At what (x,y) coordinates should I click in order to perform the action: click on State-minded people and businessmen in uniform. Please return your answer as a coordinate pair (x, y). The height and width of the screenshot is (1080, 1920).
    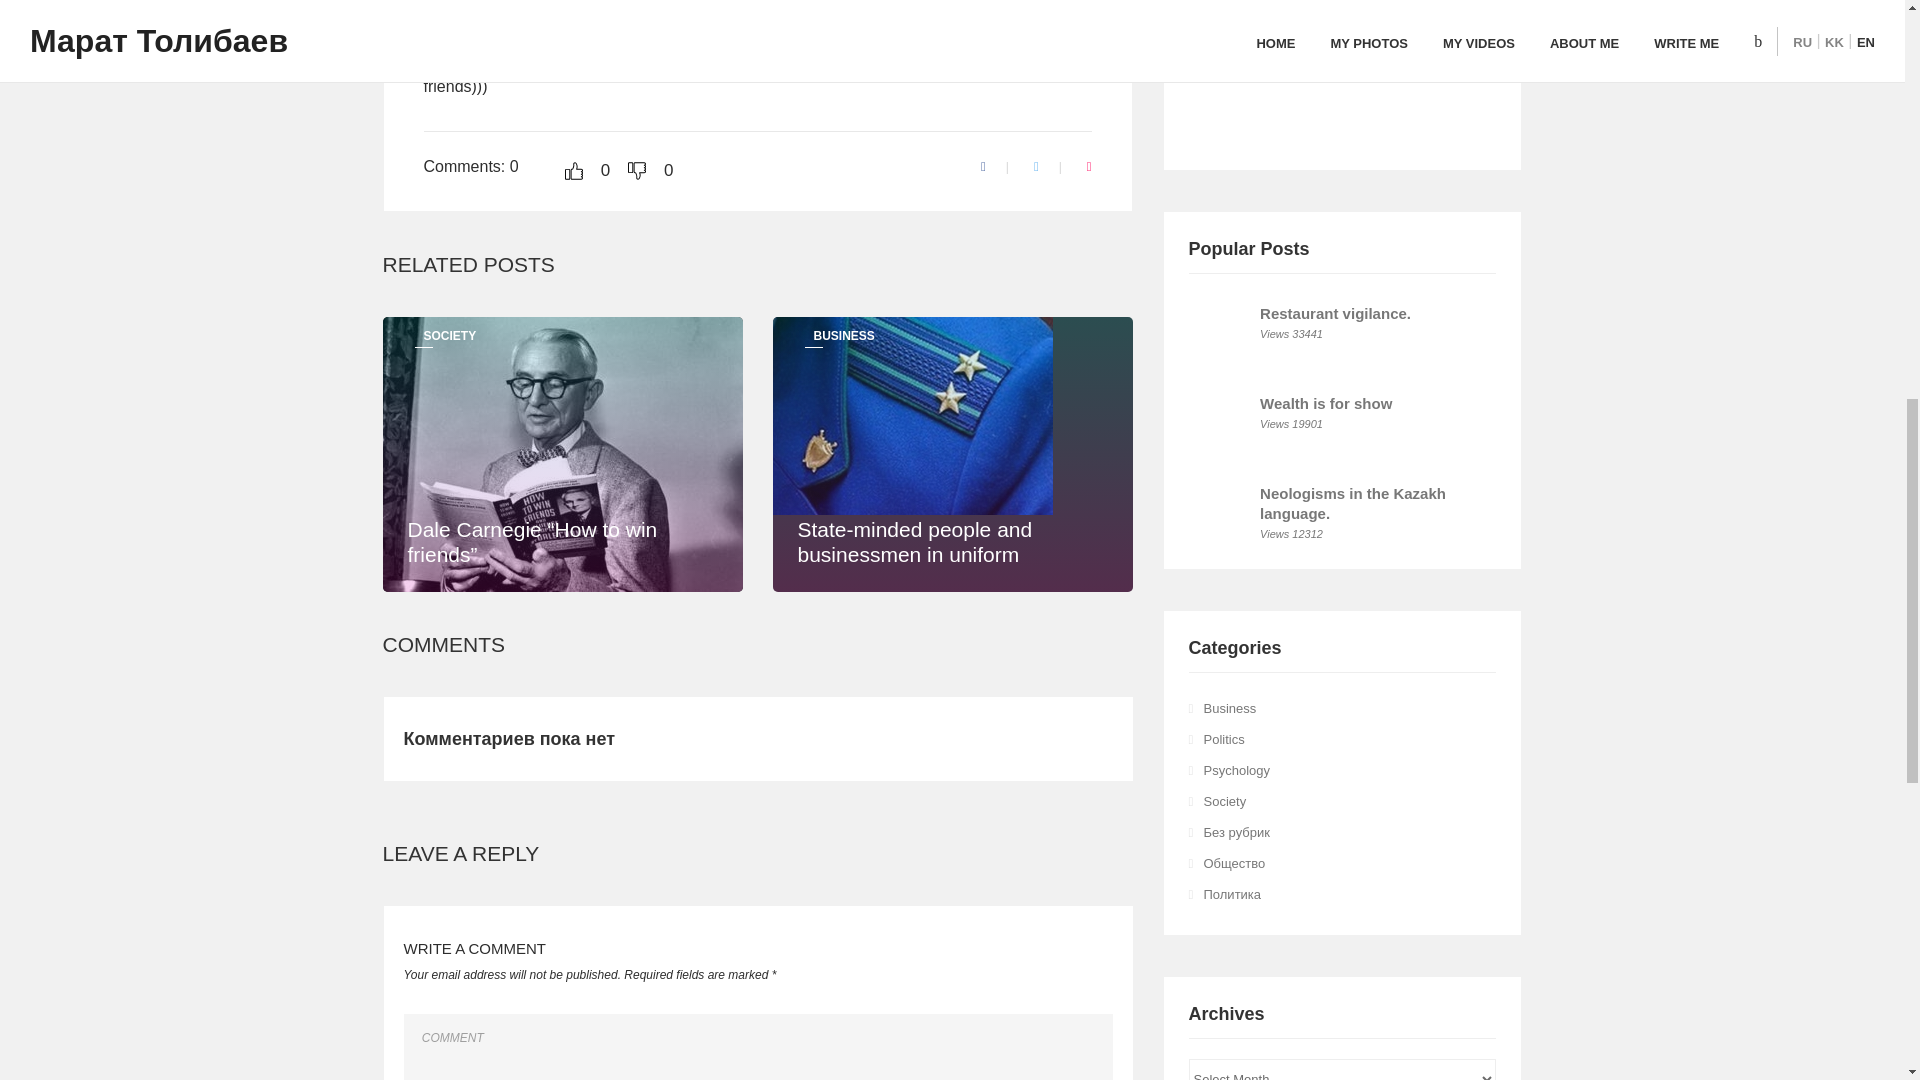
    Looking at the image, I should click on (952, 542).